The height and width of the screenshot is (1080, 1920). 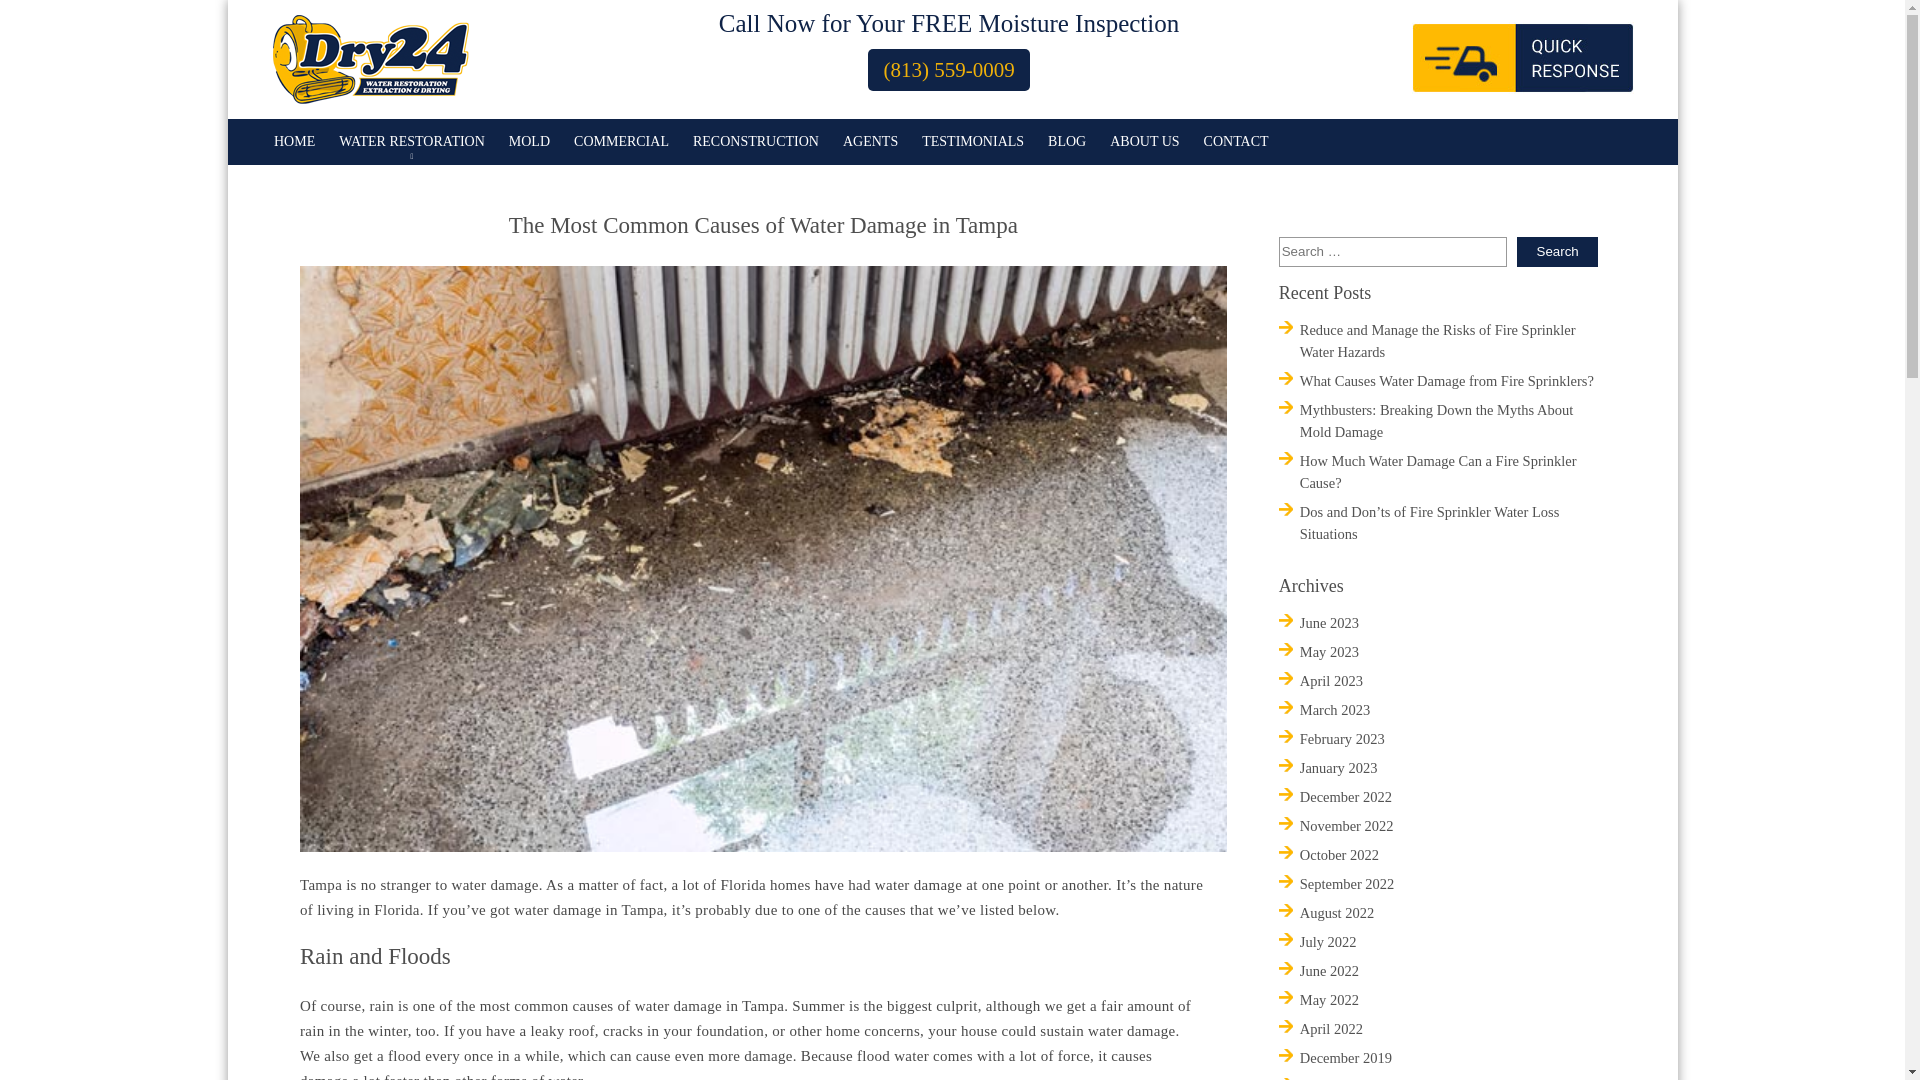 I want to click on Blog, so click(x=1066, y=142).